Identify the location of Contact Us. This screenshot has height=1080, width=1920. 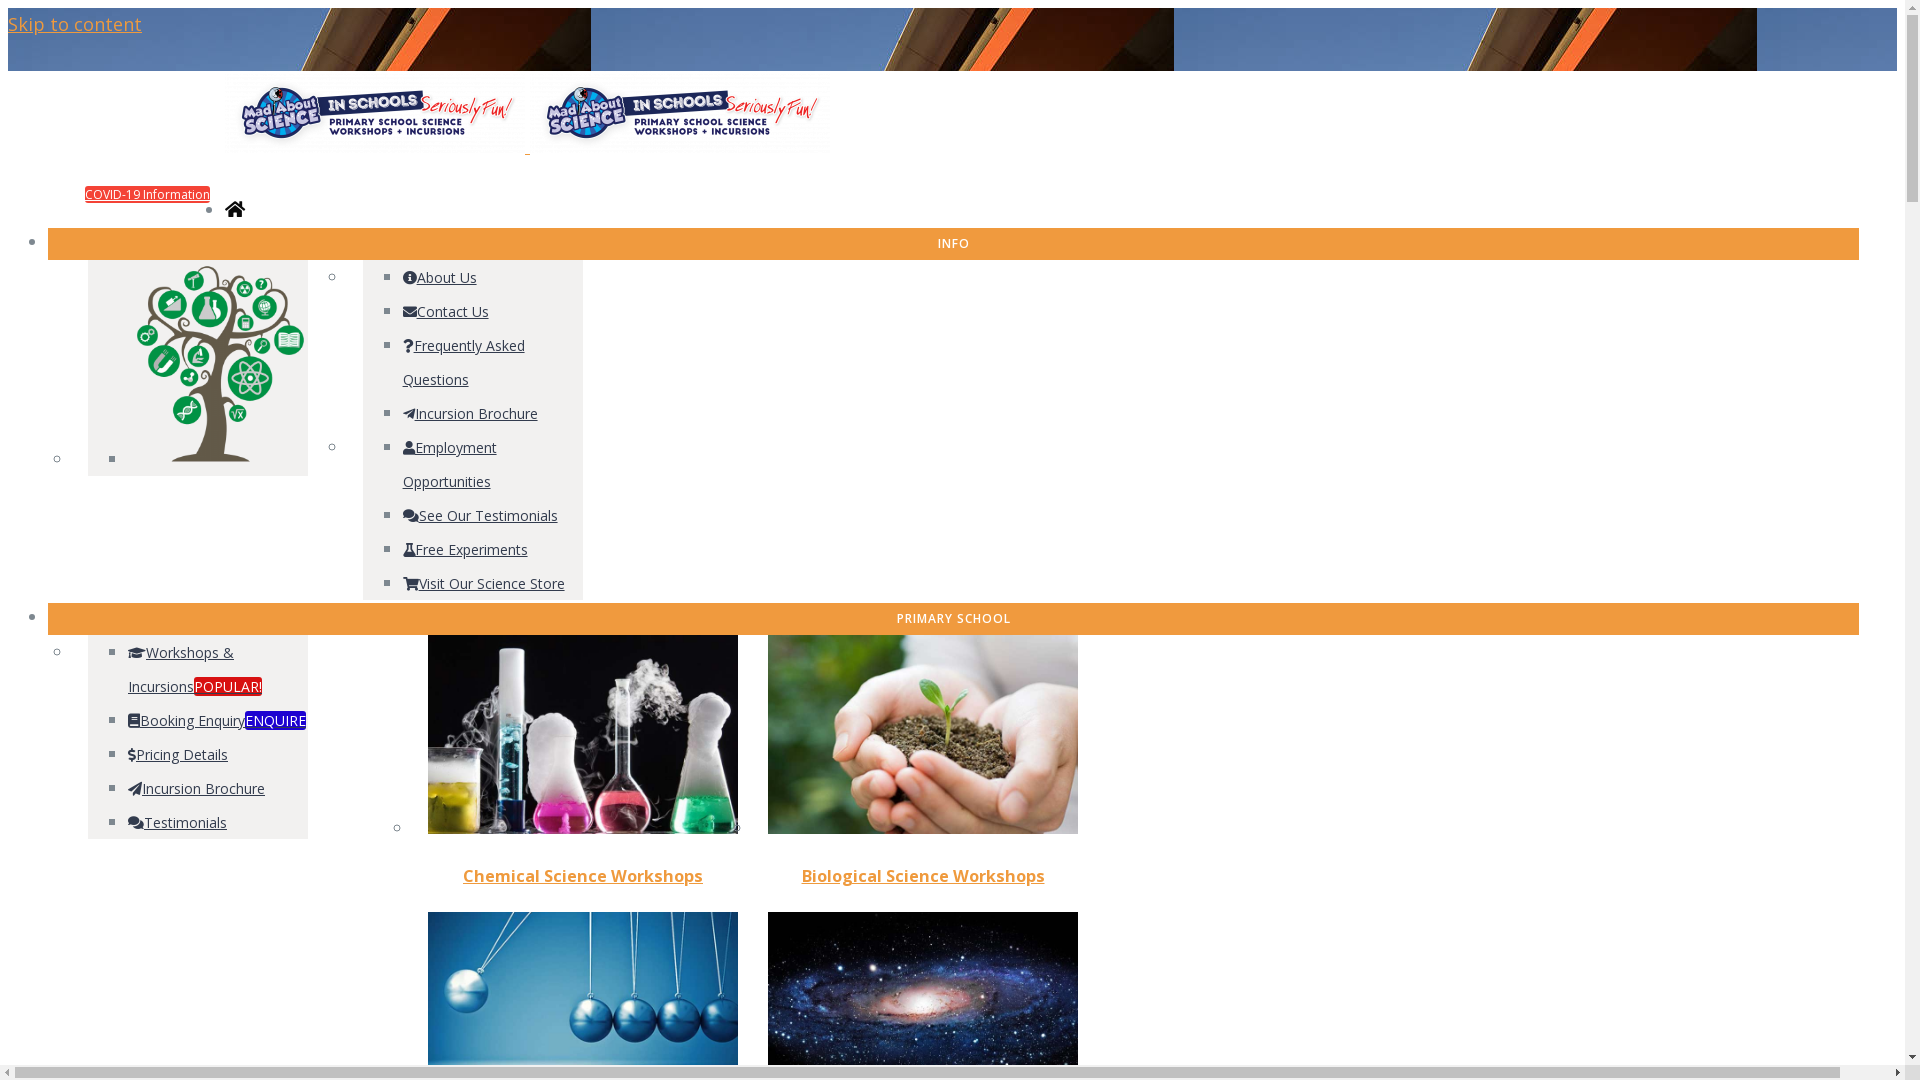
(446, 312).